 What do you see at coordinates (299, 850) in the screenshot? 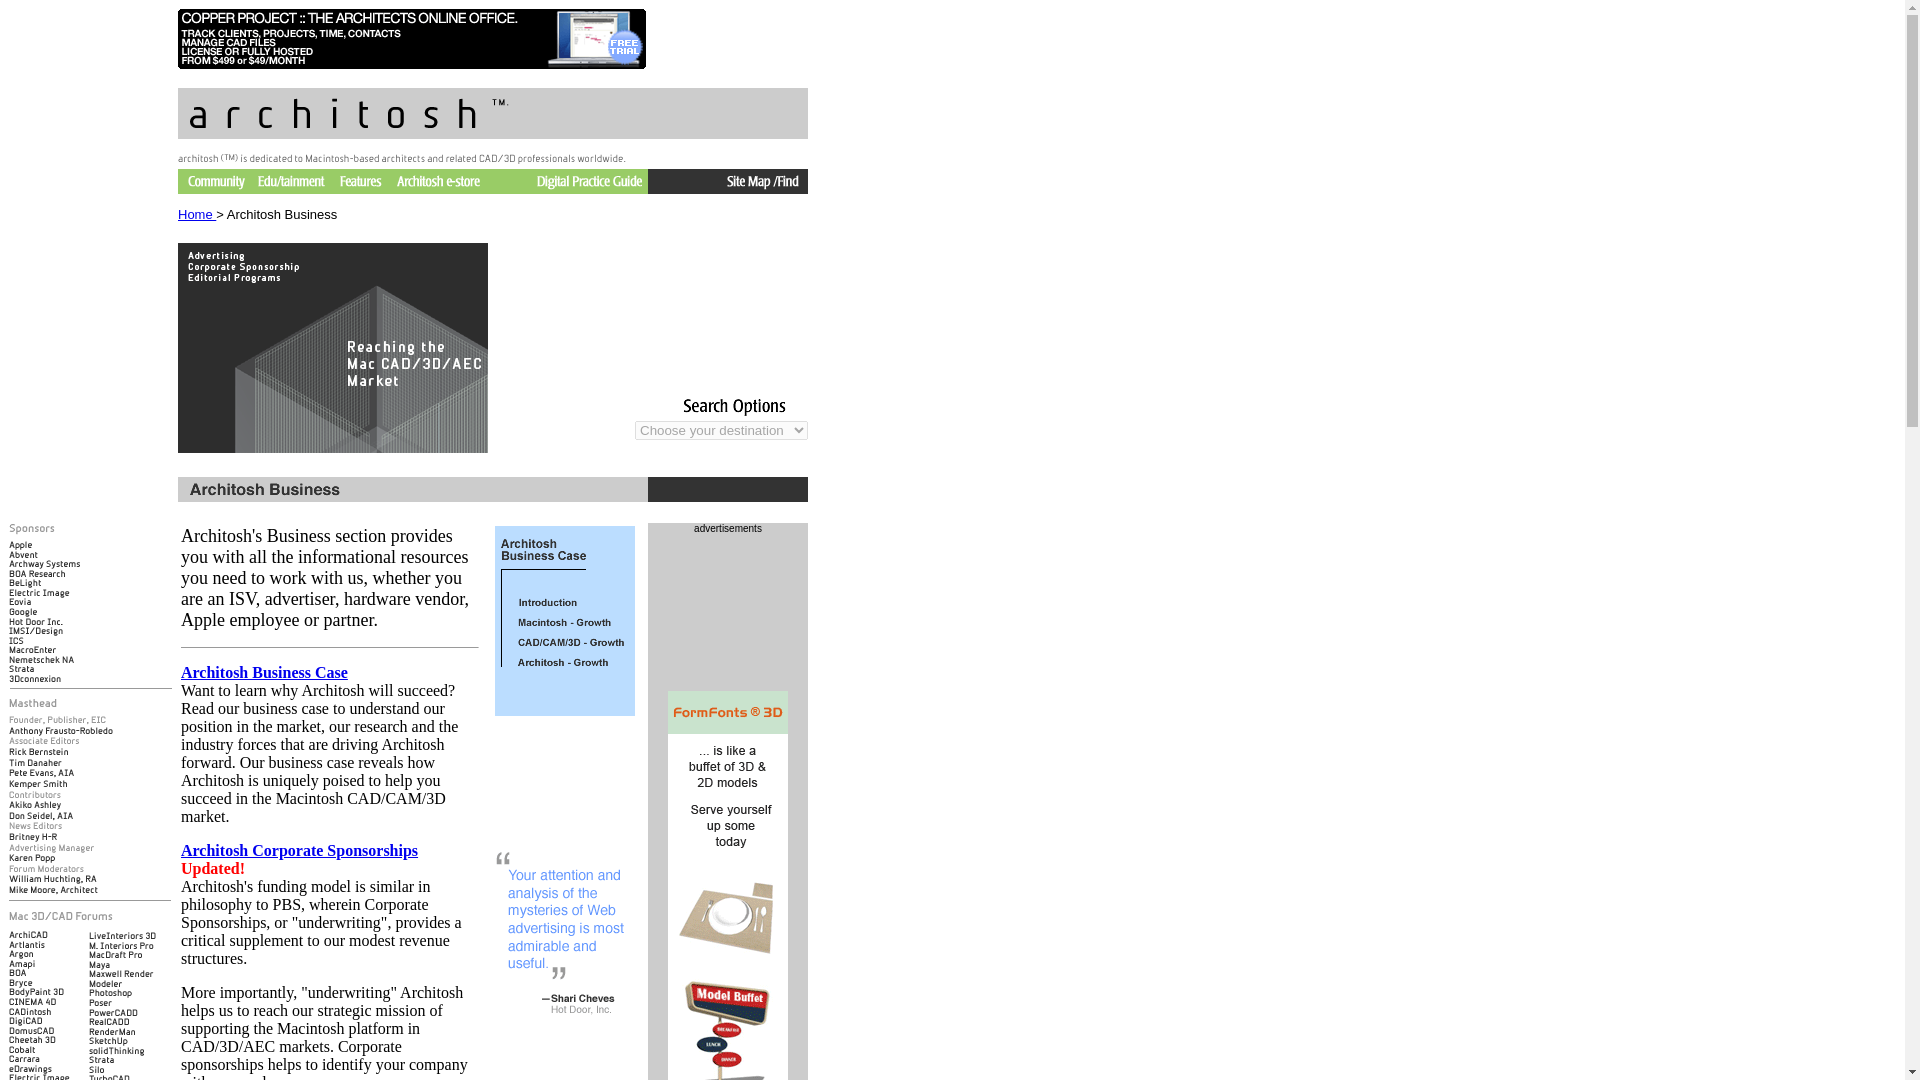
I see `Architosh Corporate Sponsorships` at bounding box center [299, 850].